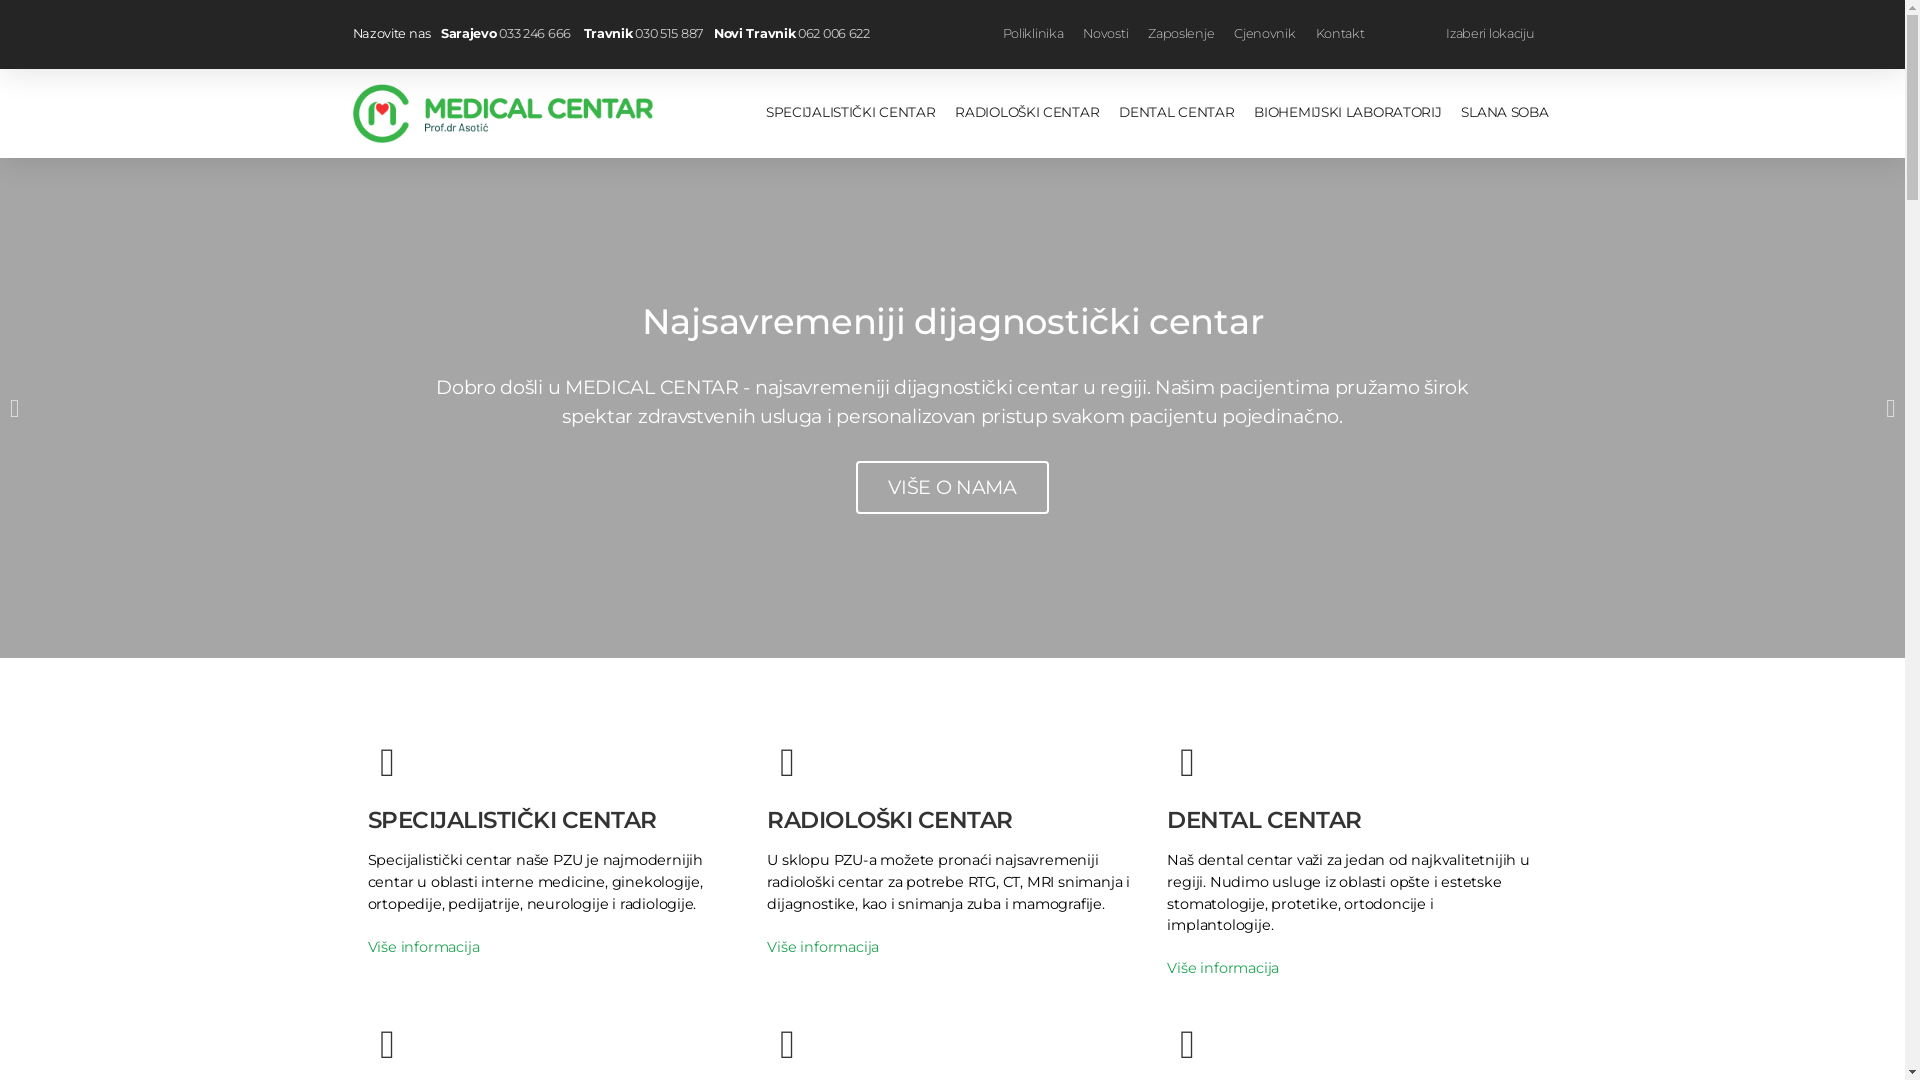 The width and height of the screenshot is (1920, 1080). What do you see at coordinates (1181, 34) in the screenshot?
I see `Zaposlenje` at bounding box center [1181, 34].